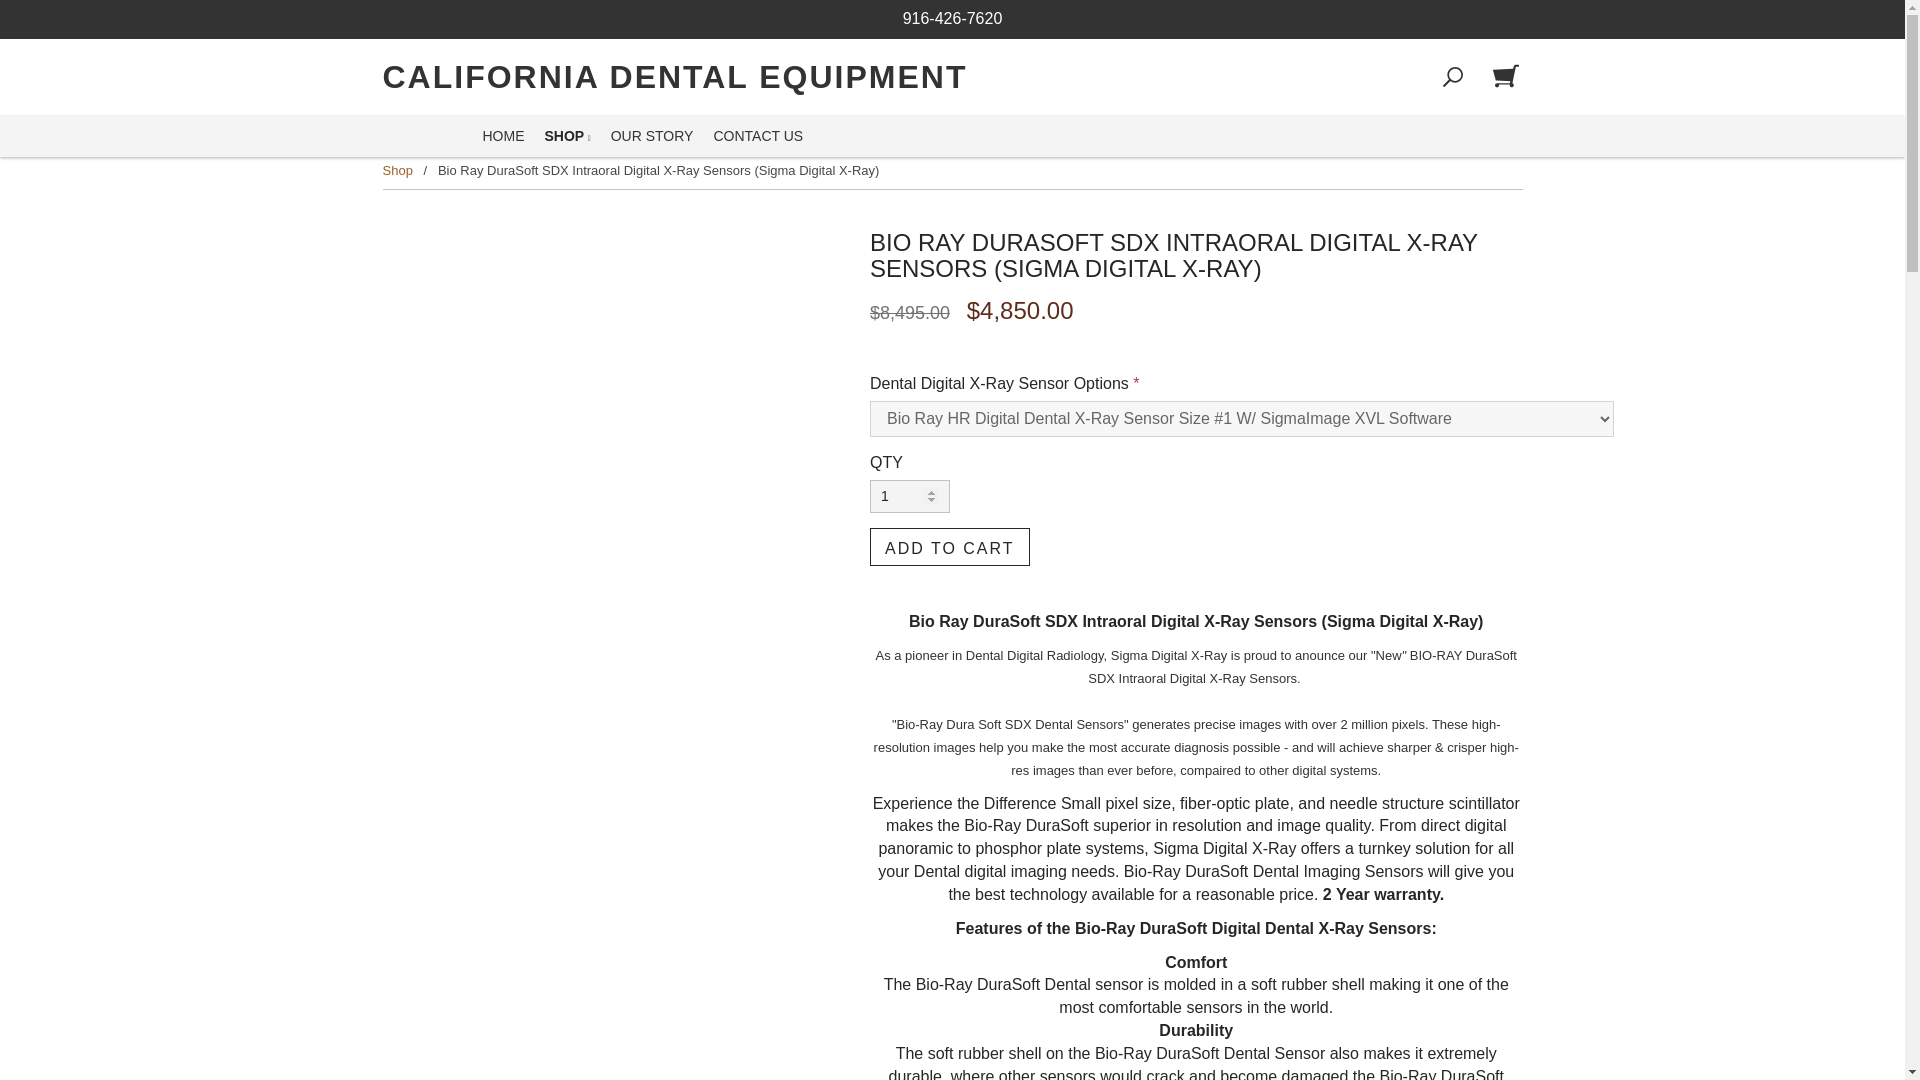 Image resolution: width=1920 pixels, height=1080 pixels. I want to click on 1, so click(910, 496).